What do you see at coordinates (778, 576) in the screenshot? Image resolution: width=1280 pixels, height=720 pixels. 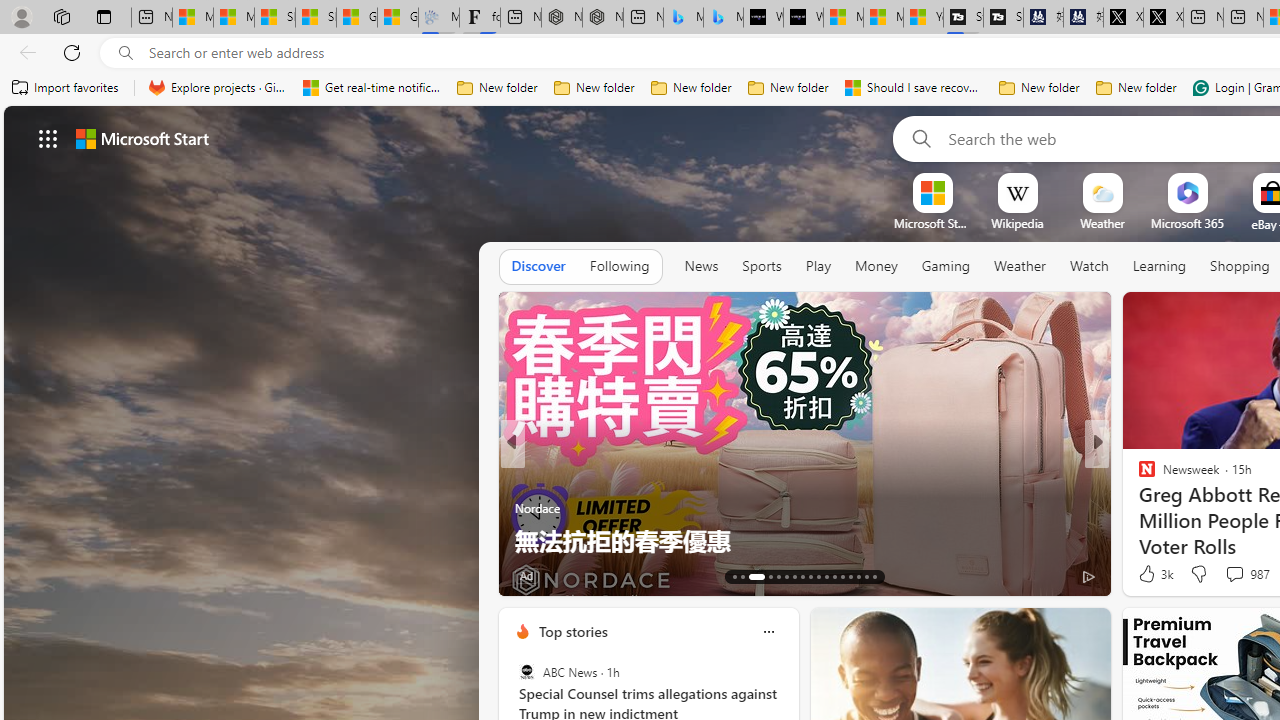 I see `AutomationID: tab-17` at bounding box center [778, 576].